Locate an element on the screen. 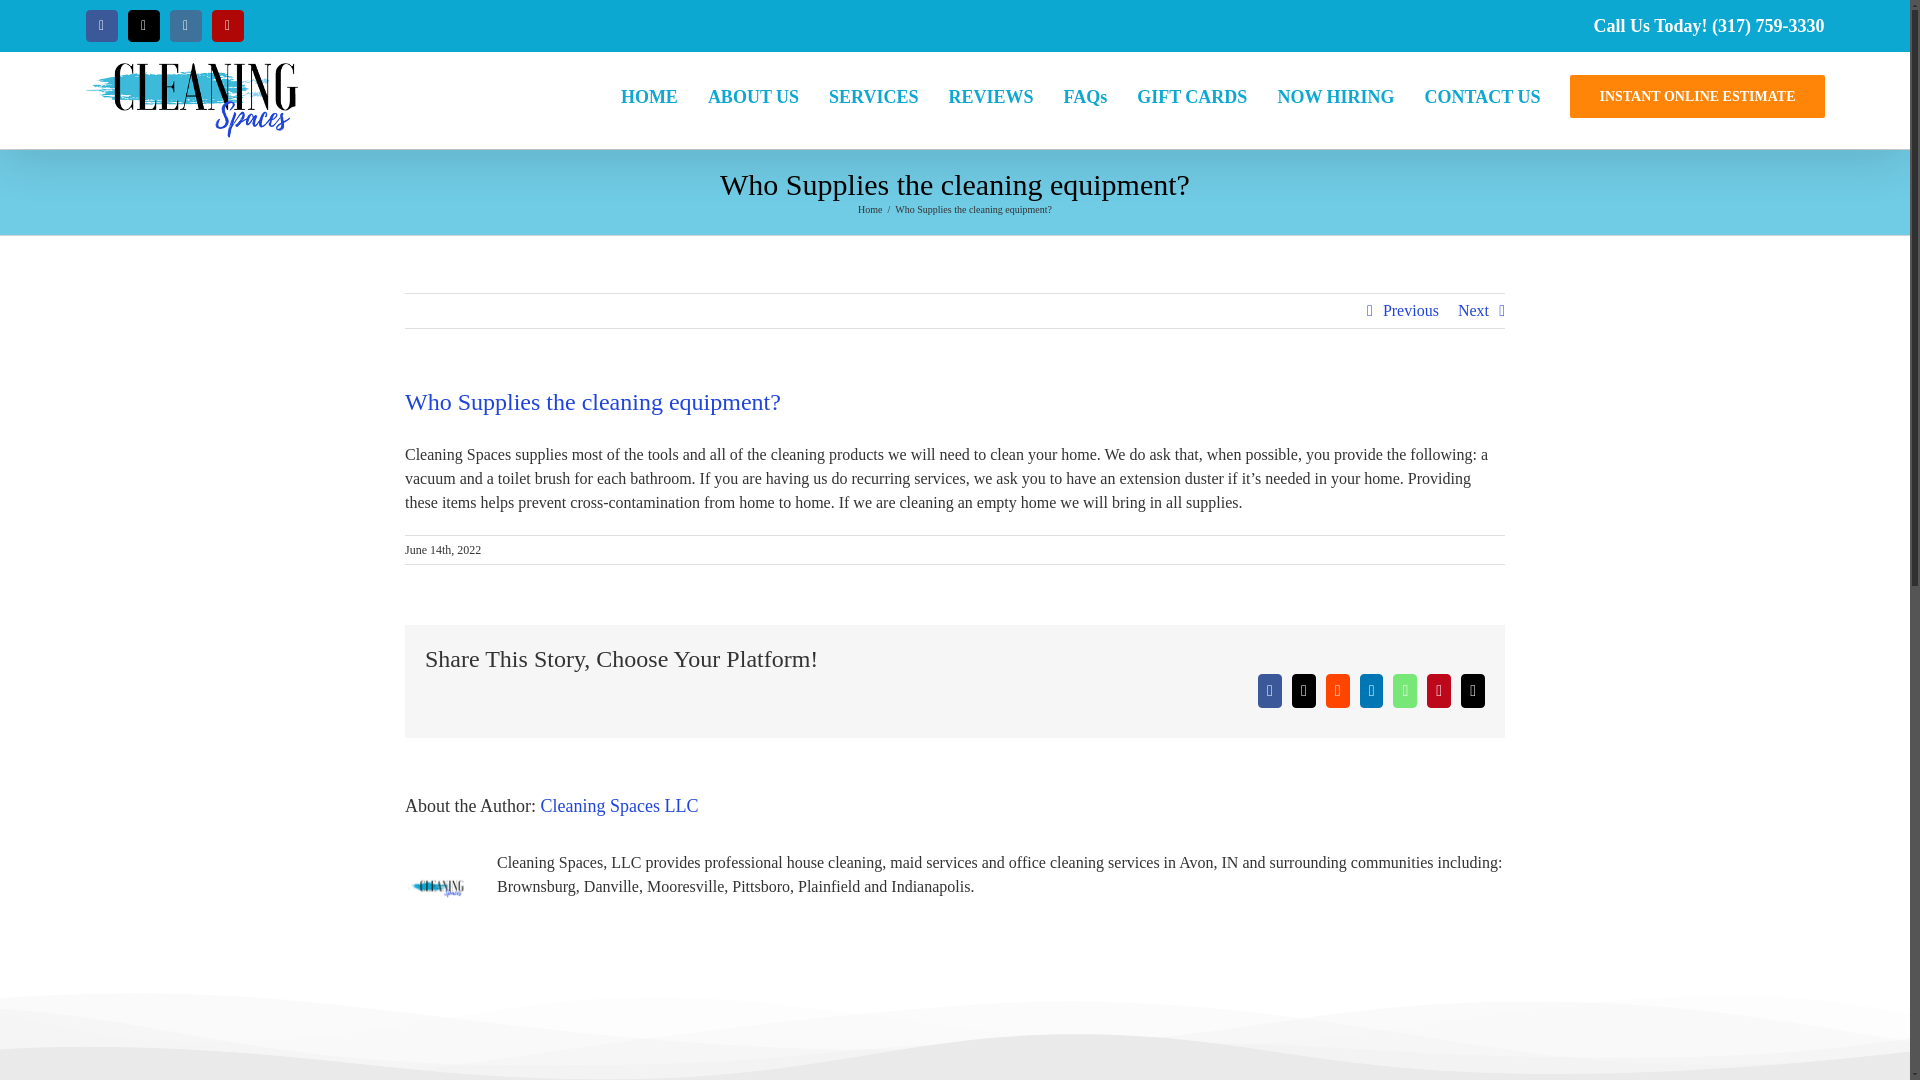  Home is located at coordinates (870, 209).